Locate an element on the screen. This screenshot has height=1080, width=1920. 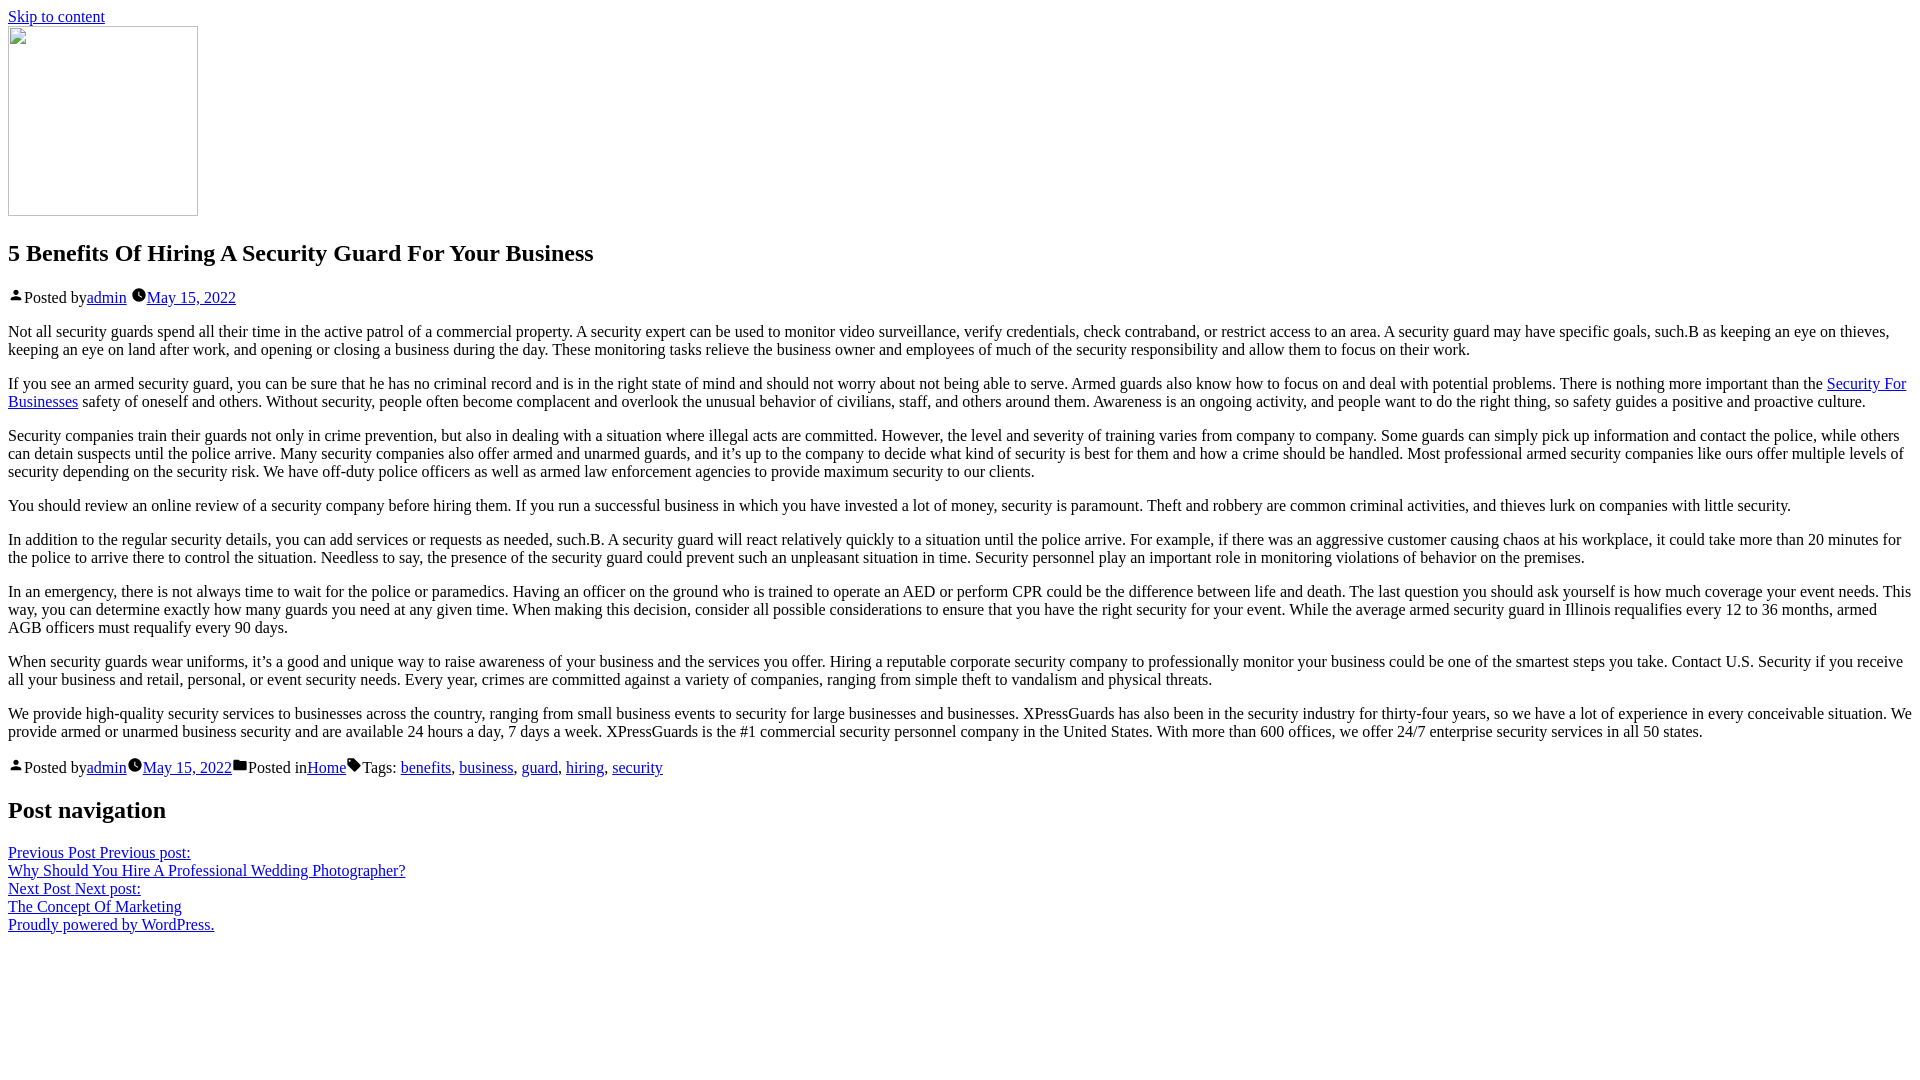
benefits is located at coordinates (426, 768).